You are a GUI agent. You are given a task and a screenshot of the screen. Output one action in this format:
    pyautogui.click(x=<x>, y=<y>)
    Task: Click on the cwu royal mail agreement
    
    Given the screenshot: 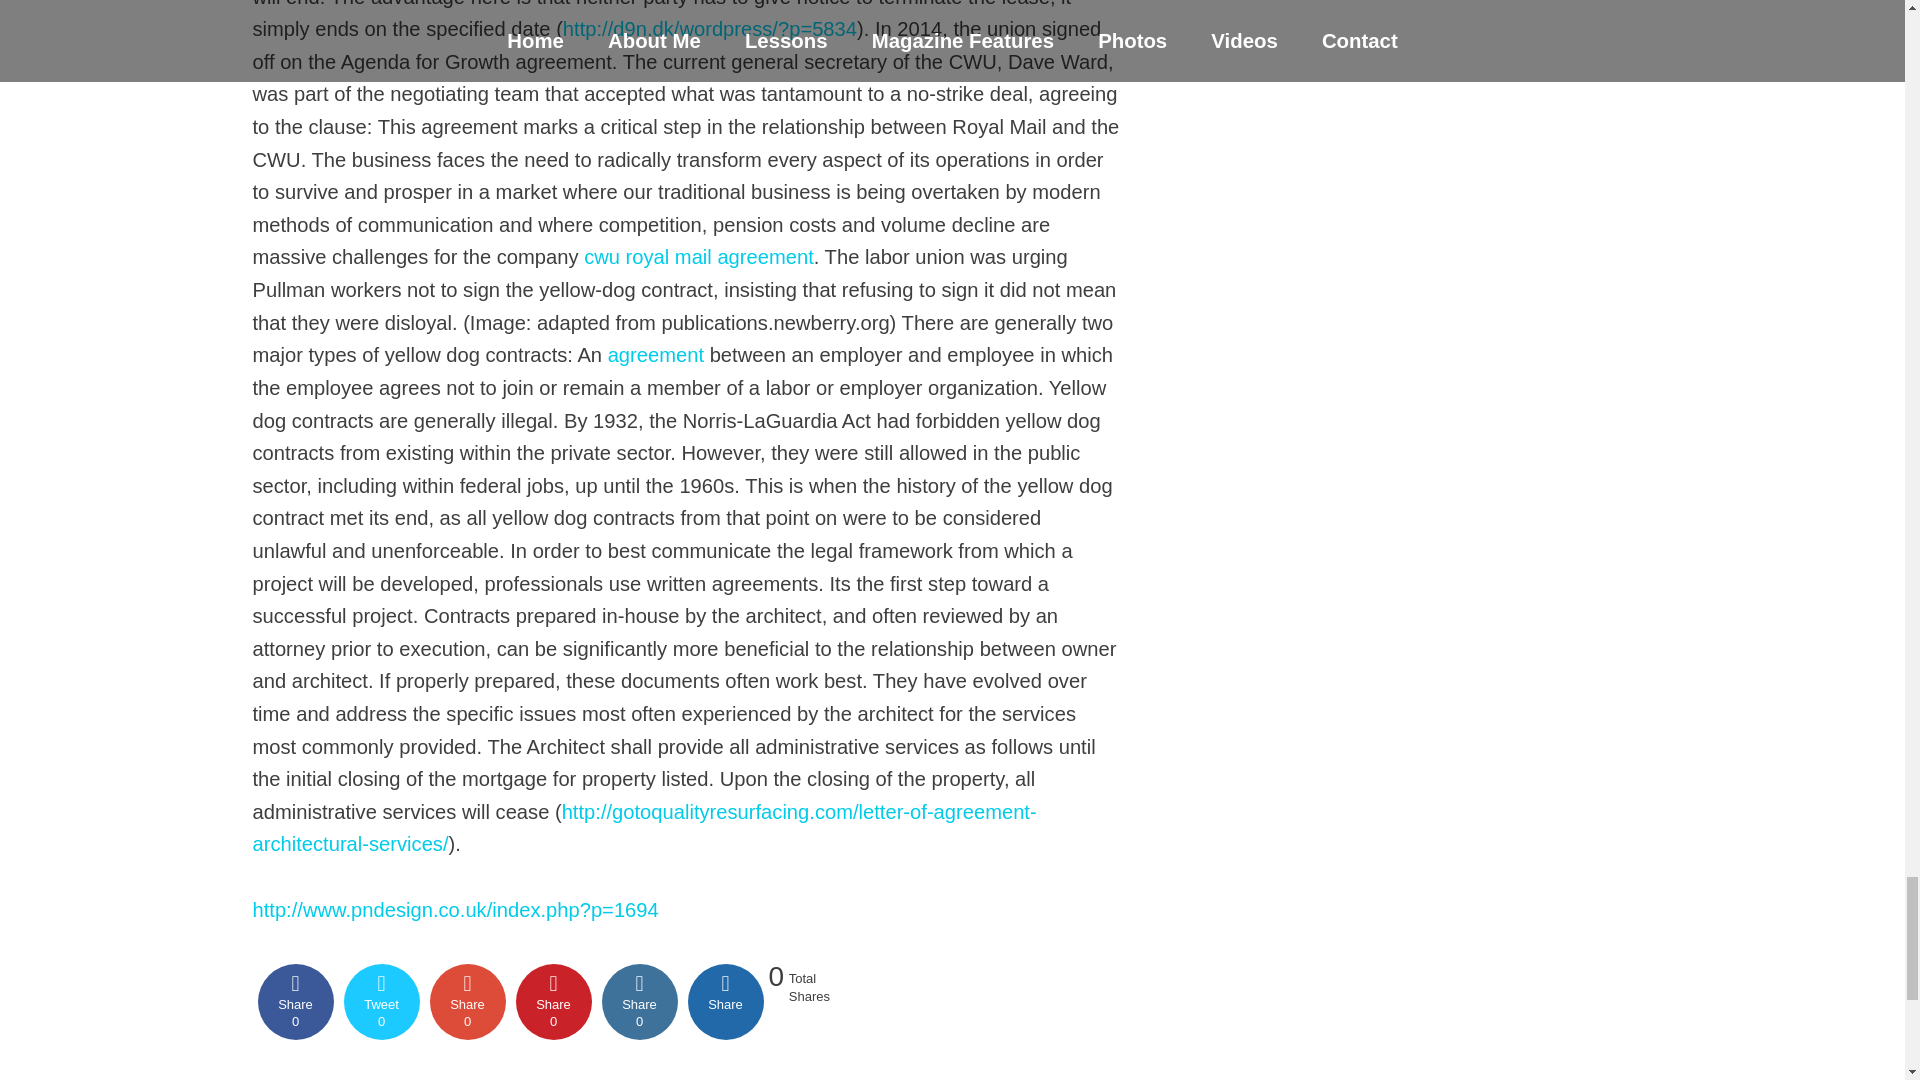 What is the action you would take?
    pyautogui.click(x=698, y=256)
    